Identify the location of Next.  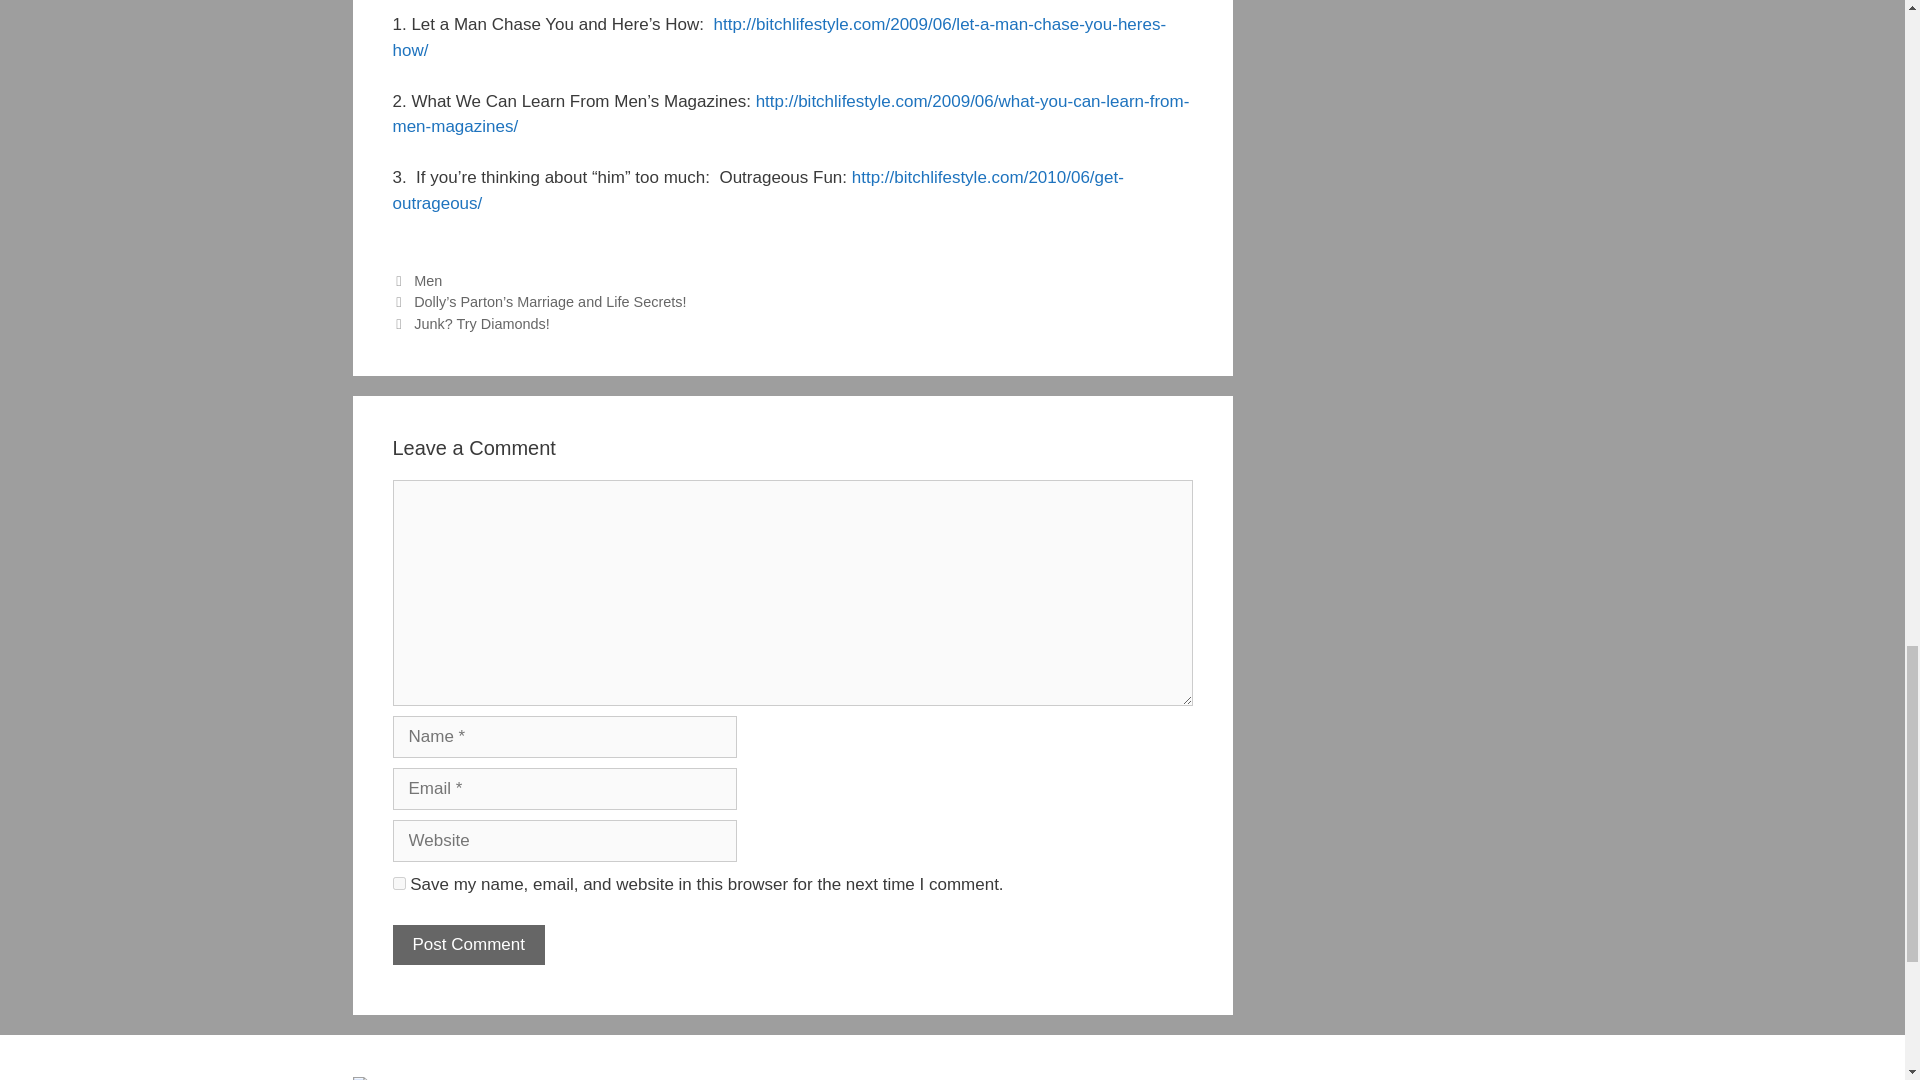
(470, 324).